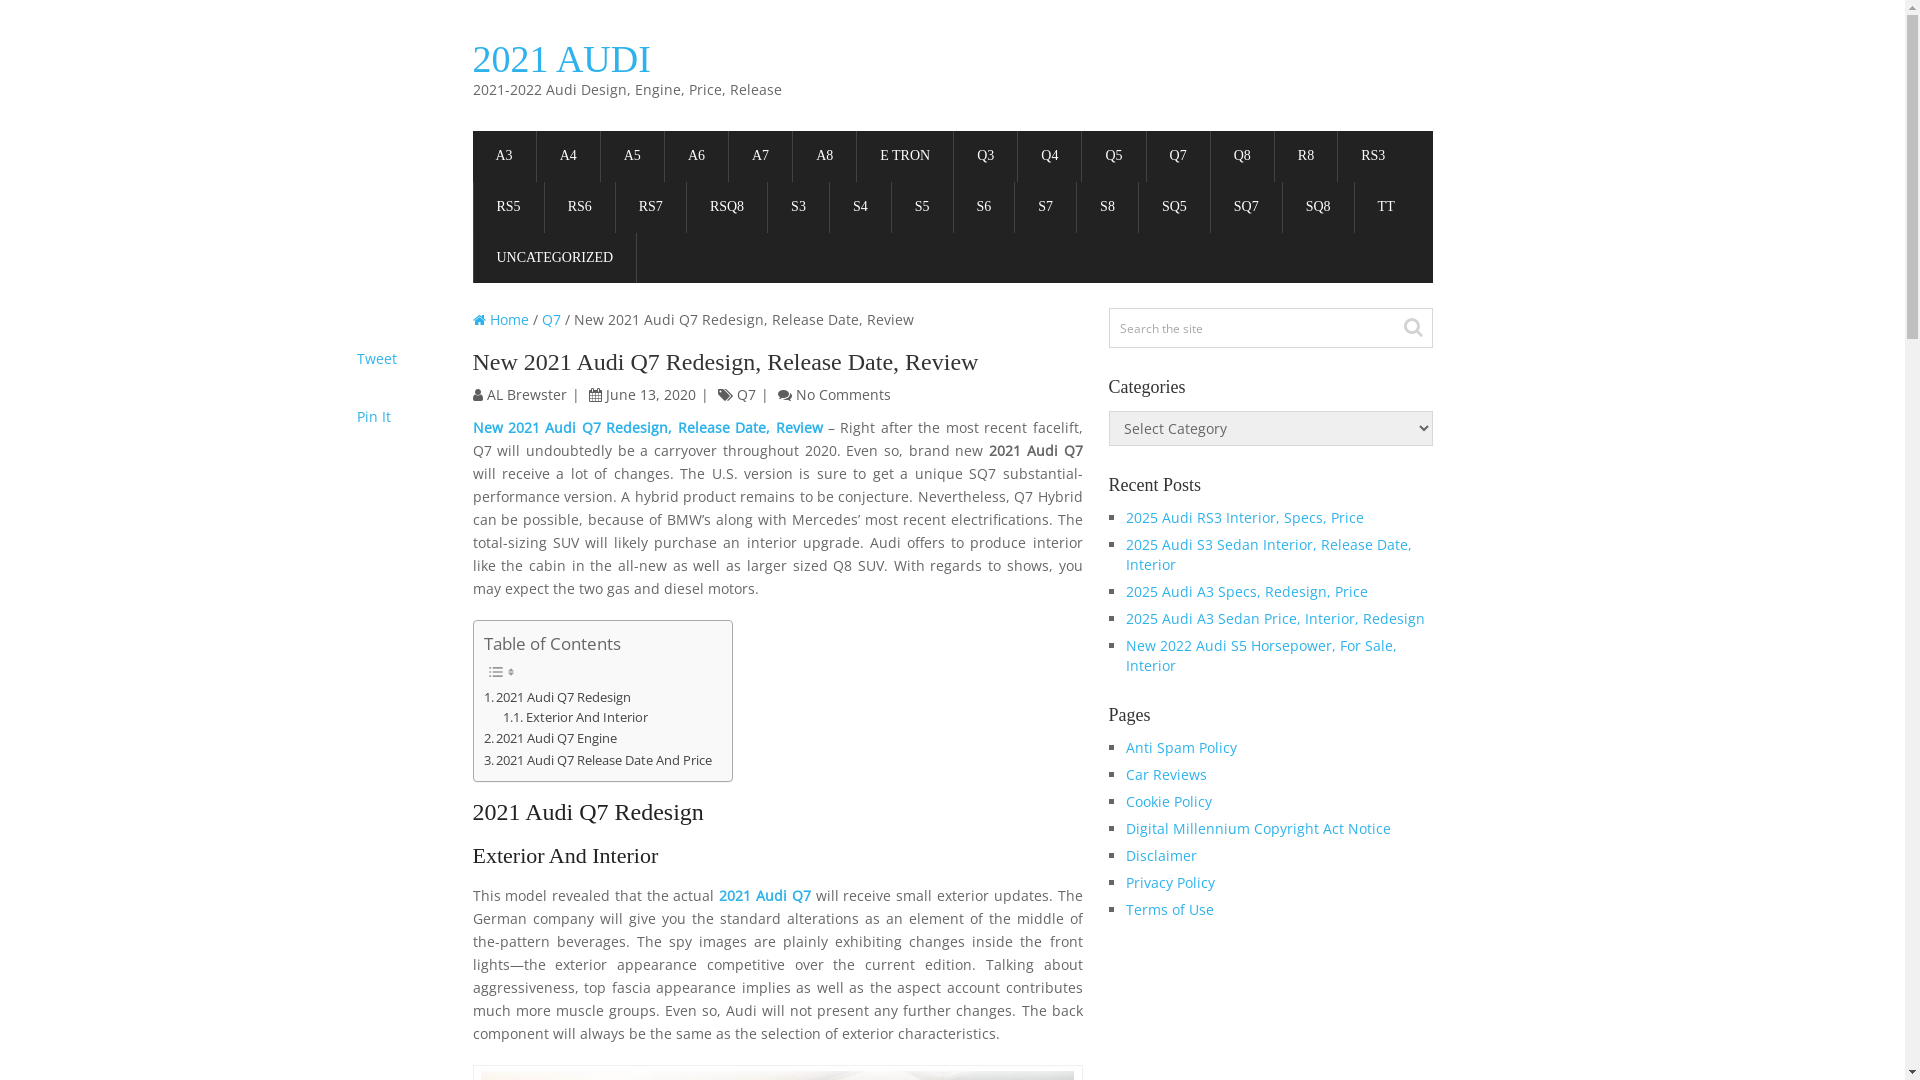 The image size is (1920, 1080). Describe the element at coordinates (798, 208) in the screenshot. I see `S3` at that location.